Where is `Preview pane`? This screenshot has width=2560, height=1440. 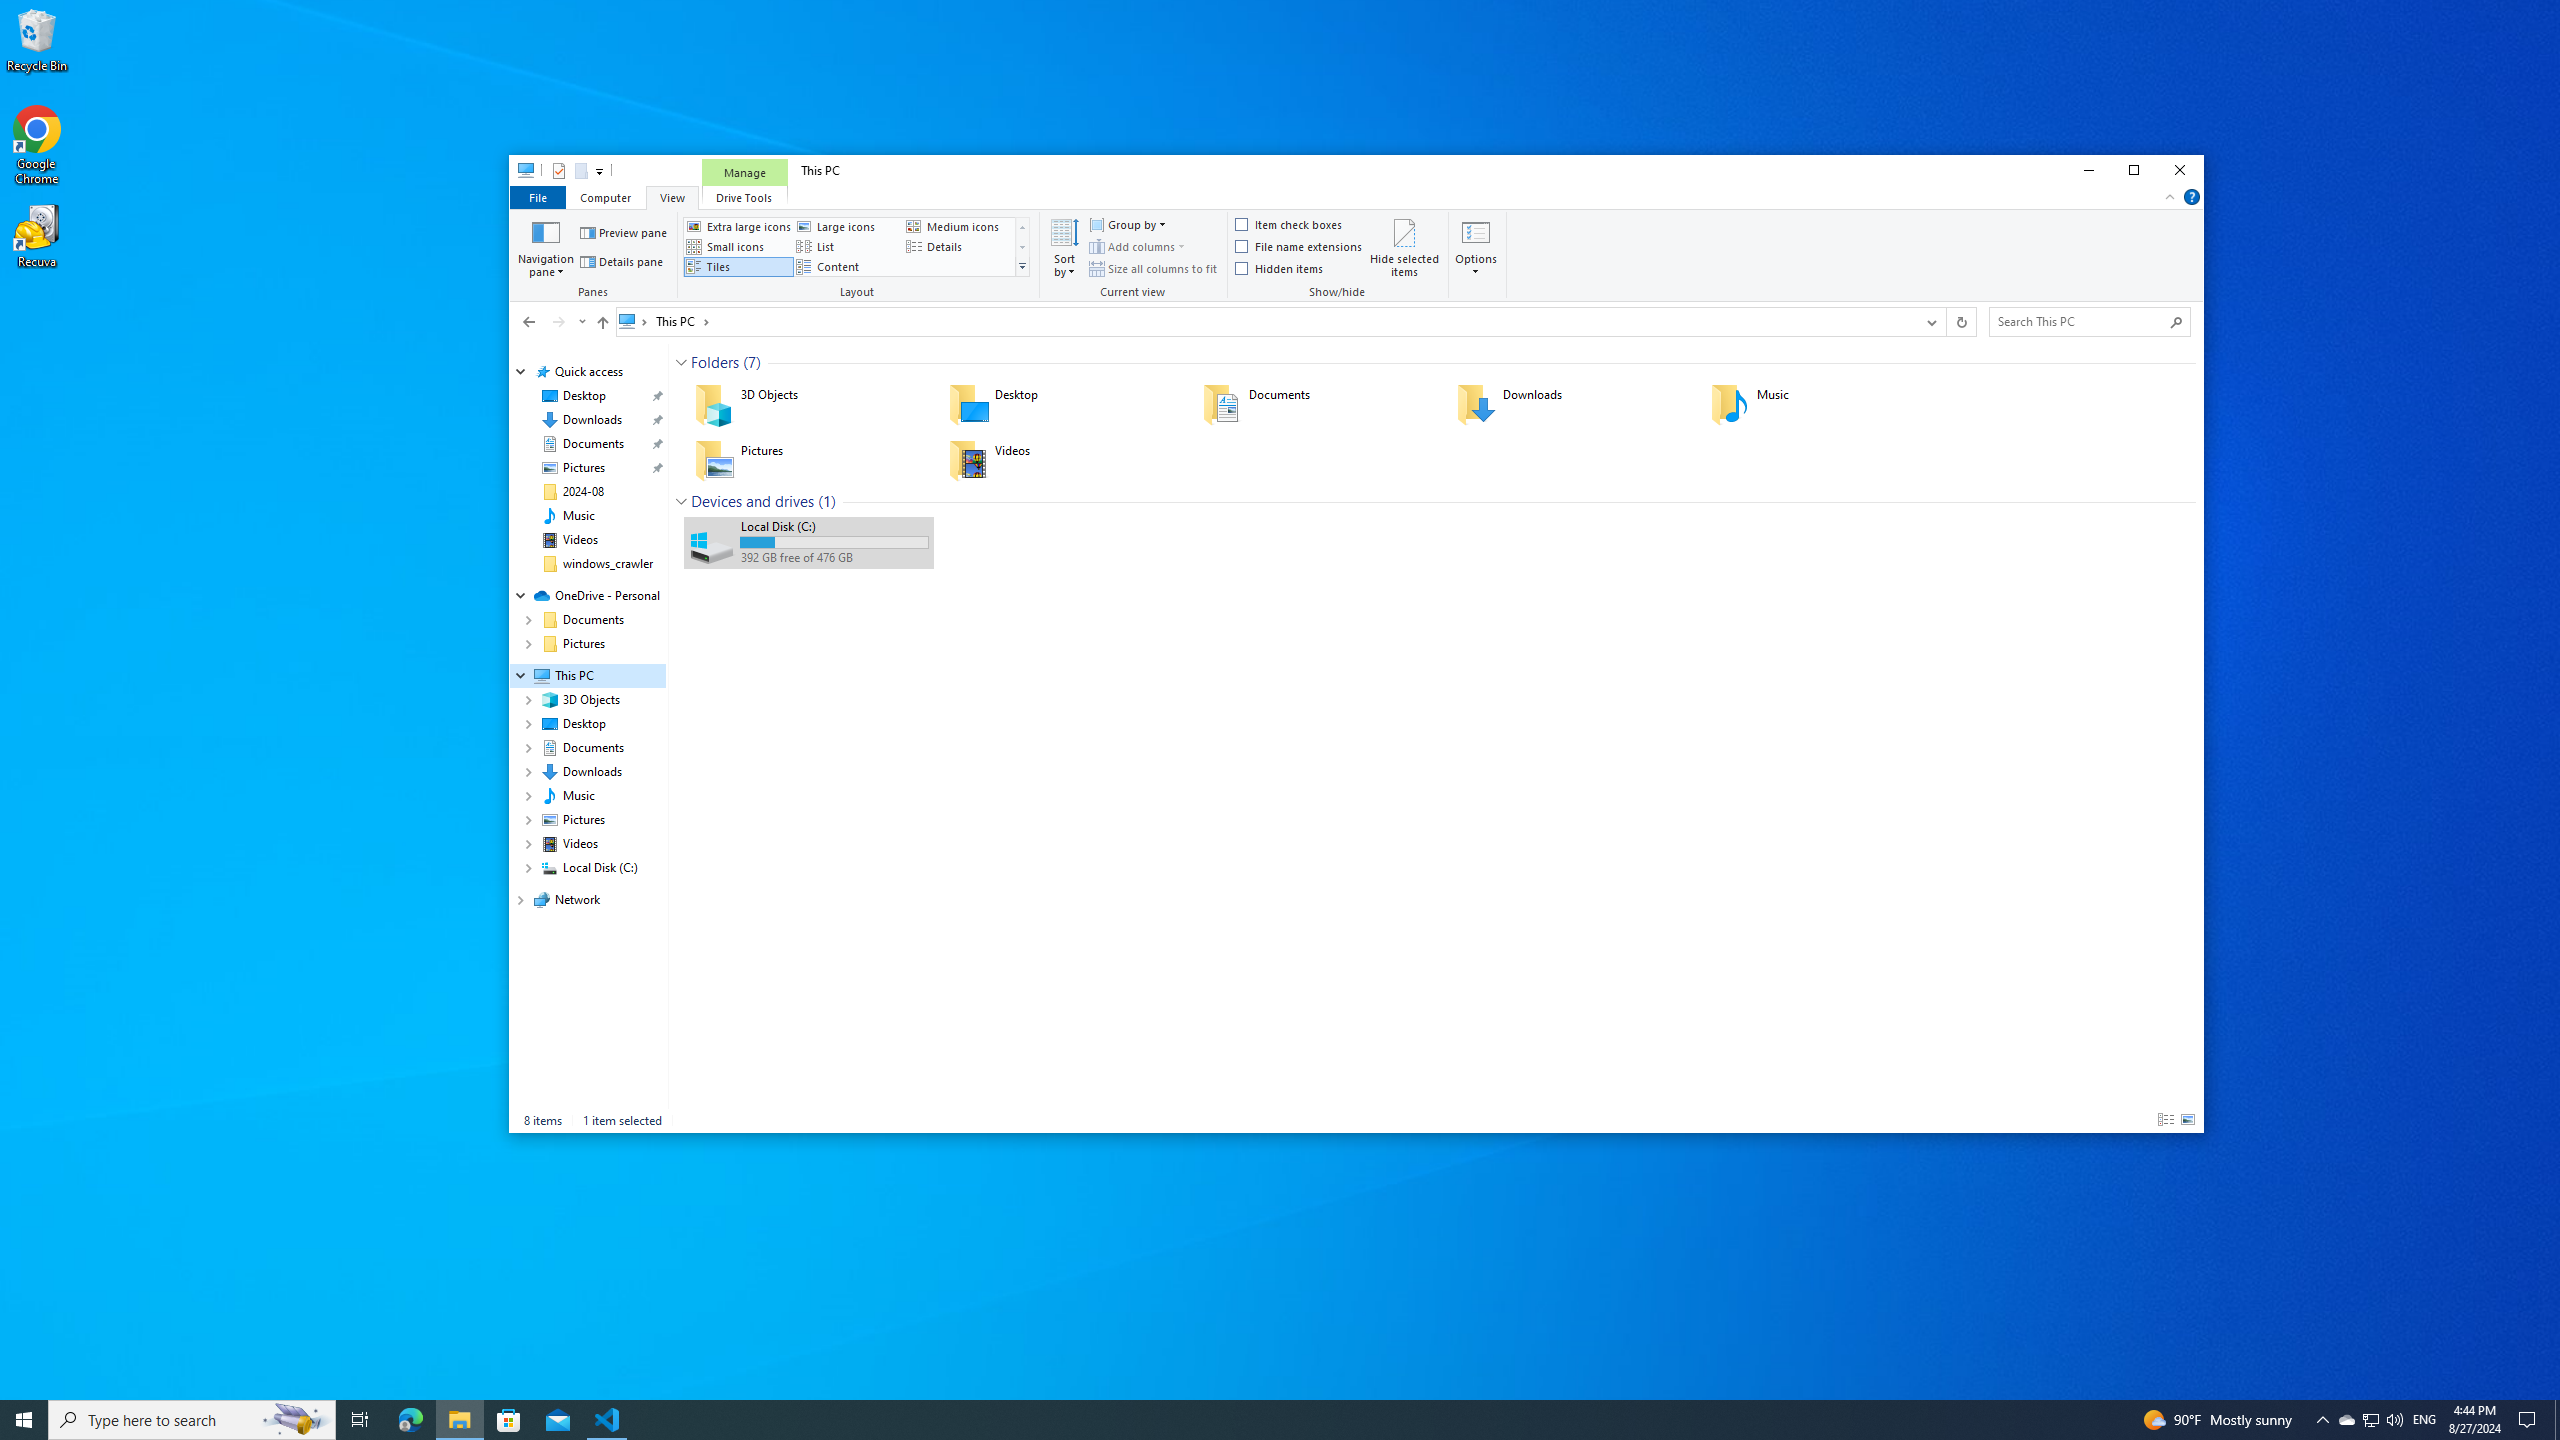 Preview pane is located at coordinates (623, 232).